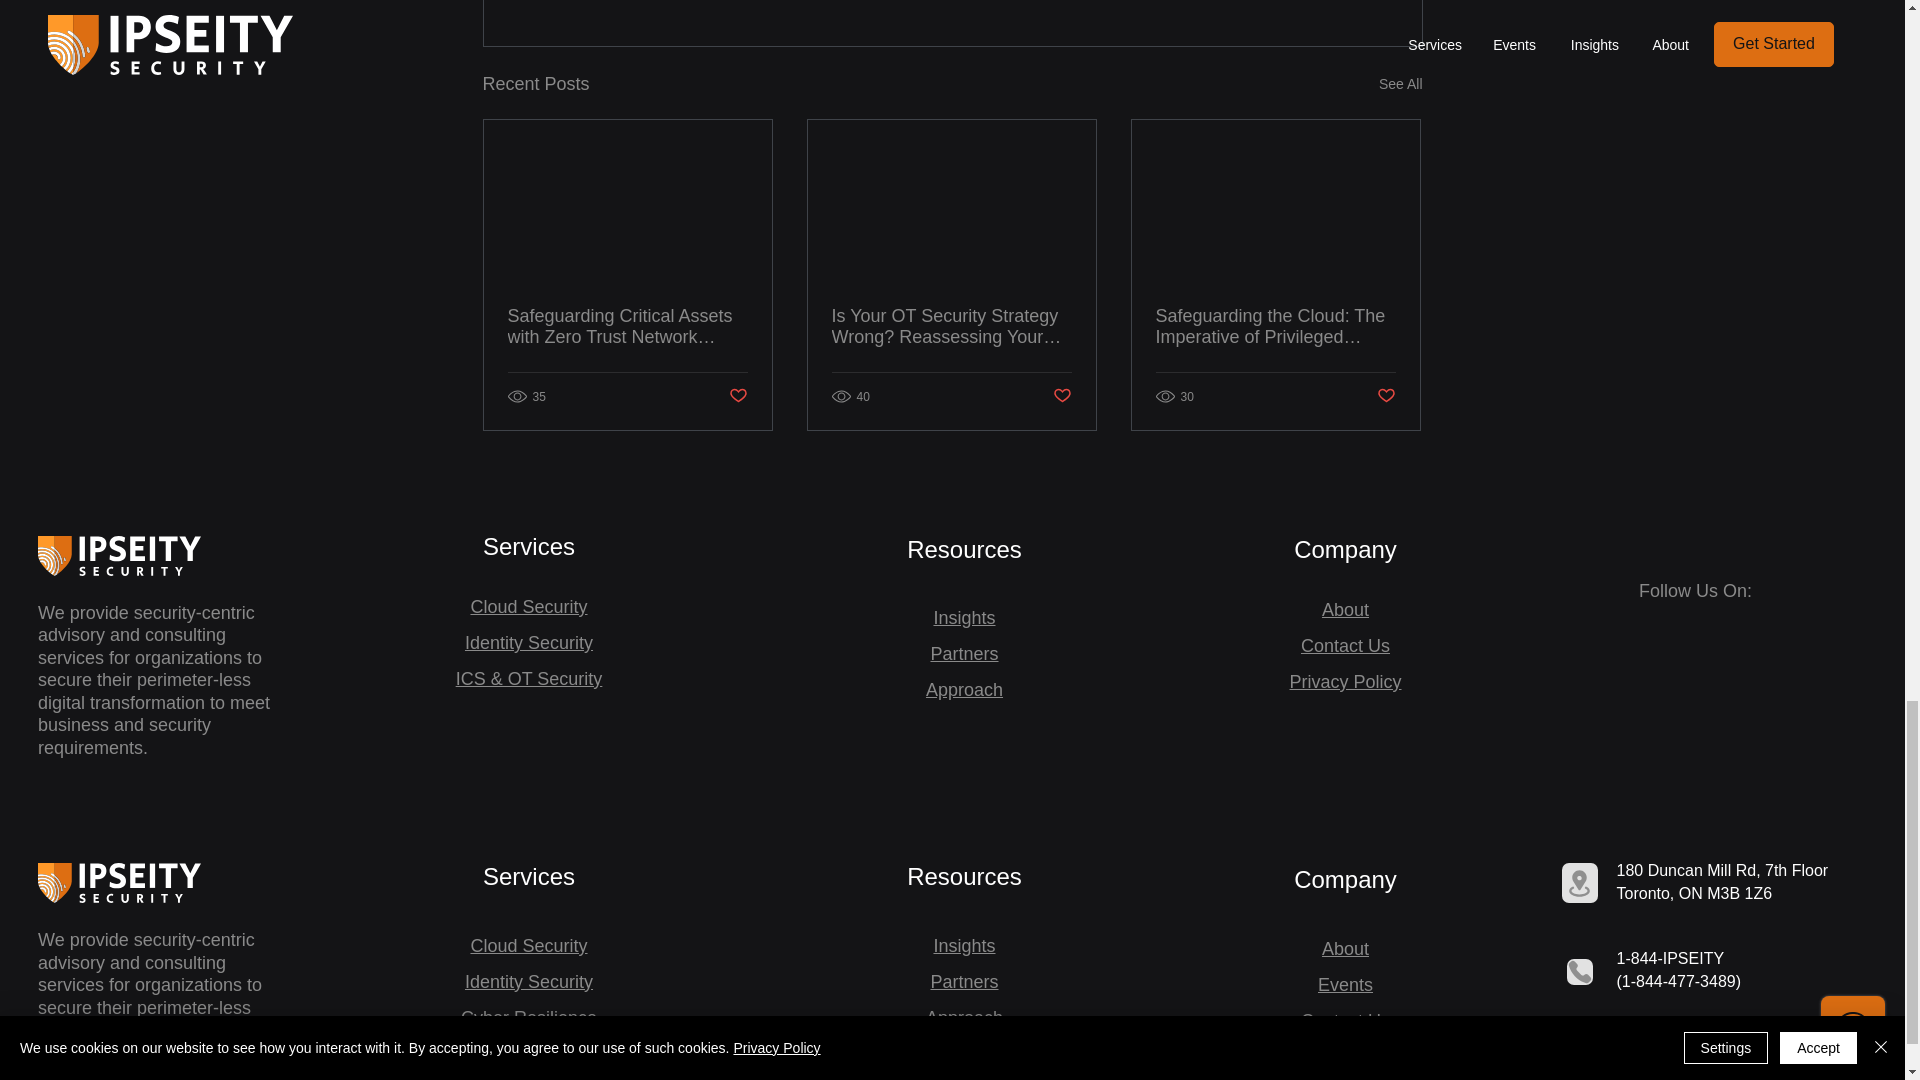 The height and width of the screenshot is (1080, 1920). What do you see at coordinates (964, 618) in the screenshot?
I see `Insights` at bounding box center [964, 618].